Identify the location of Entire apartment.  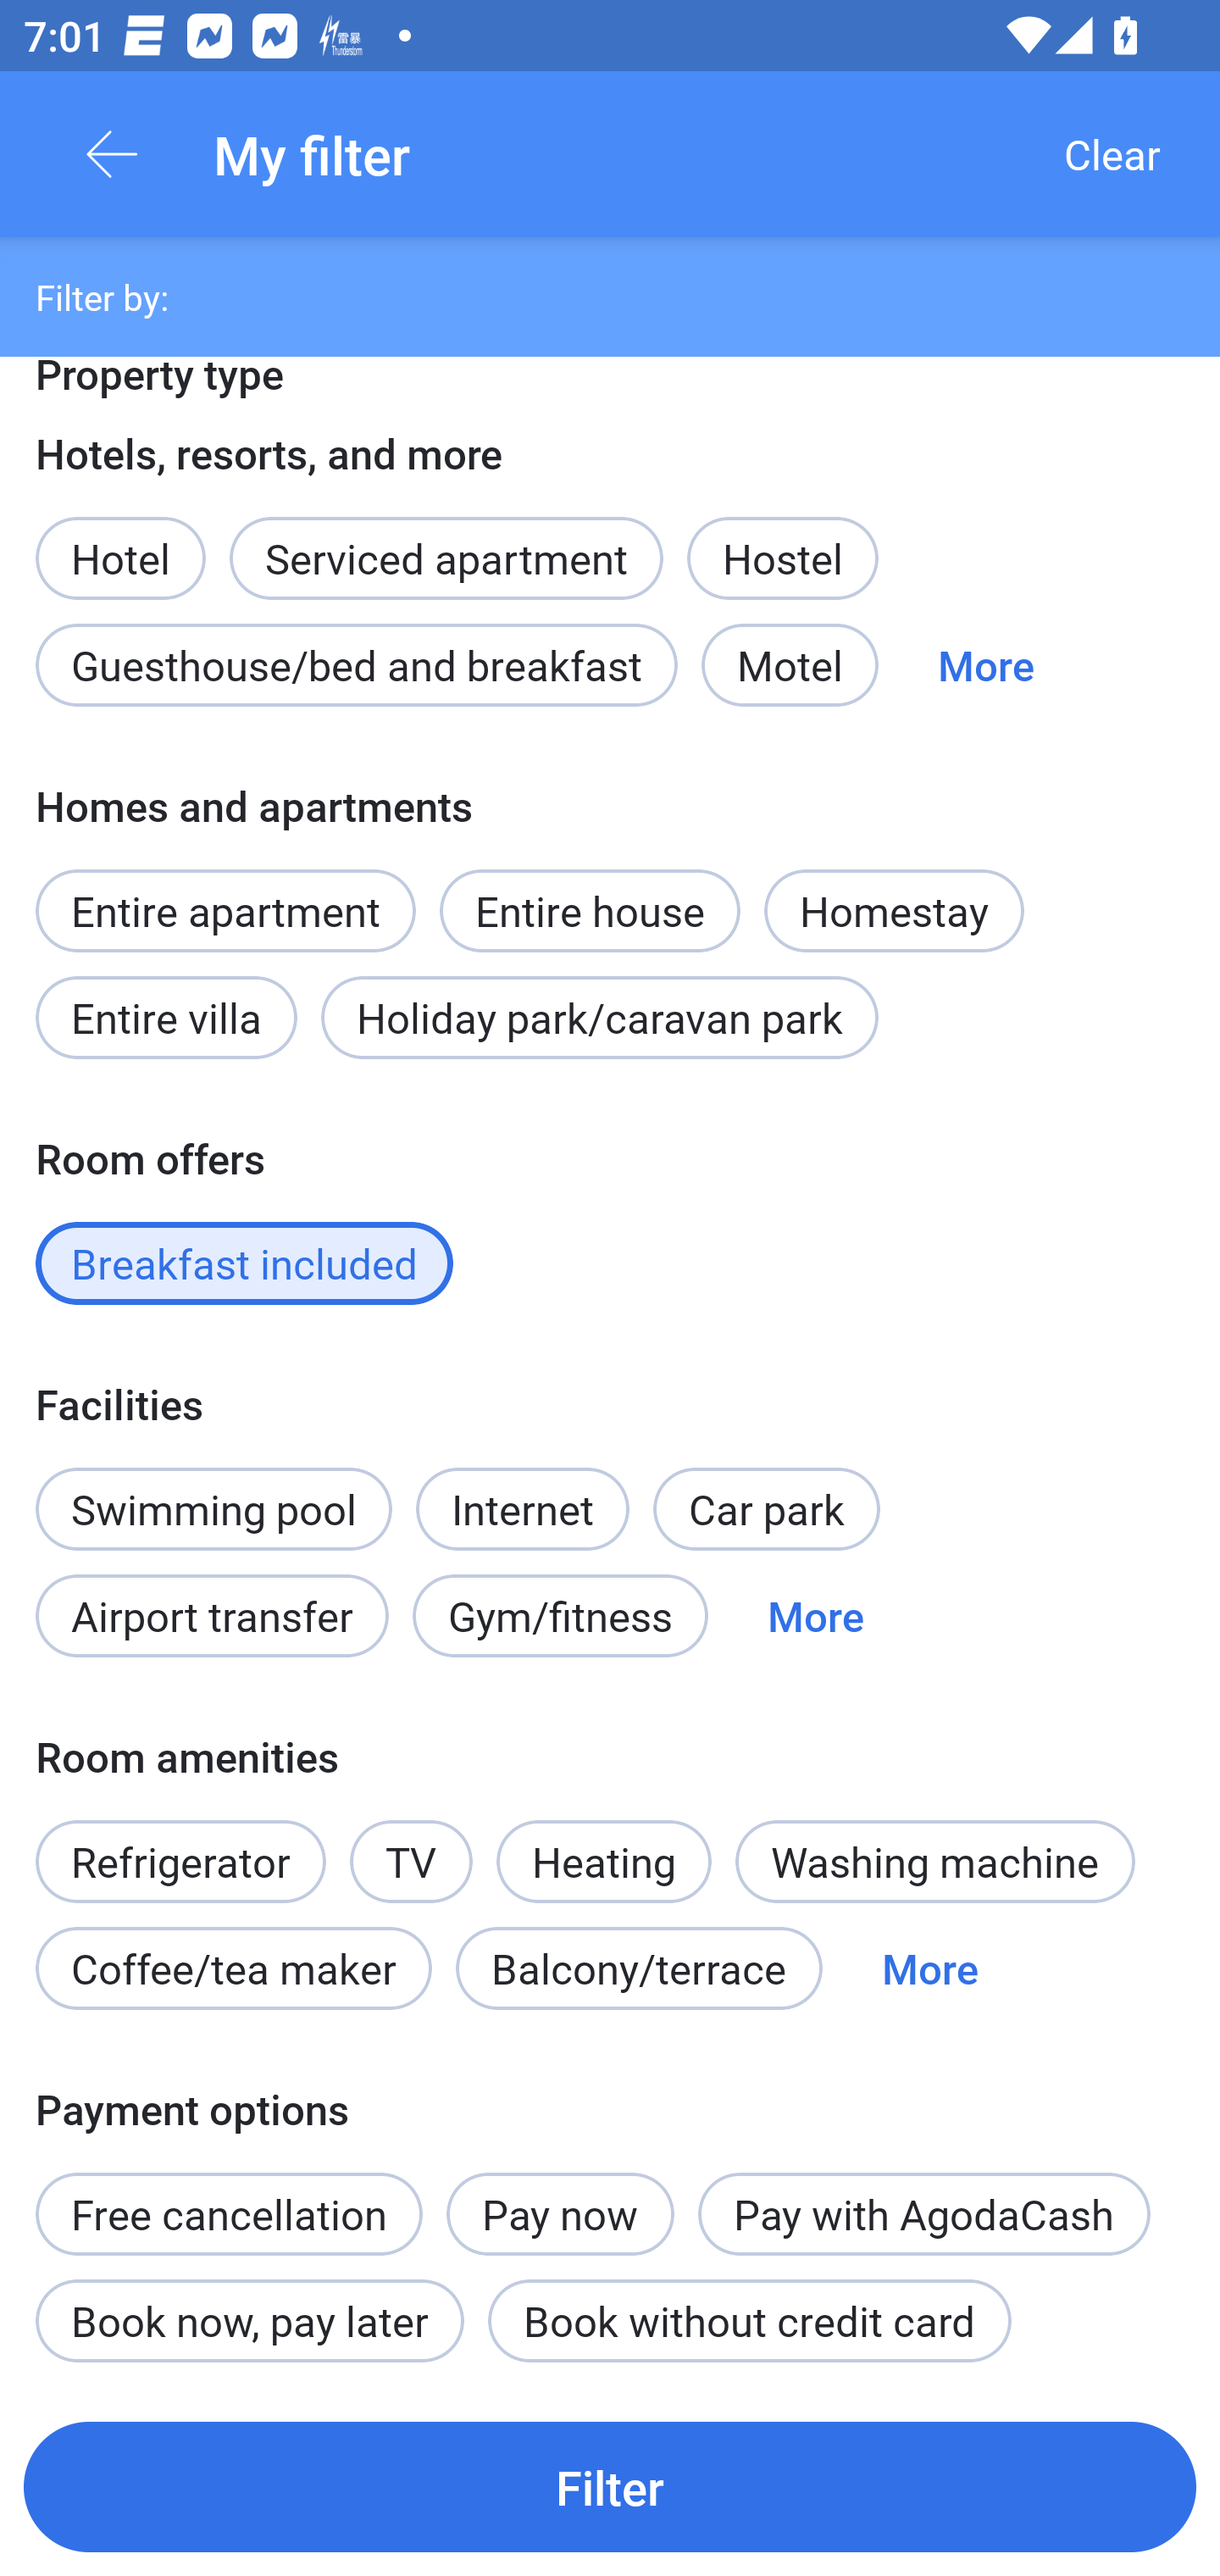
(225, 910).